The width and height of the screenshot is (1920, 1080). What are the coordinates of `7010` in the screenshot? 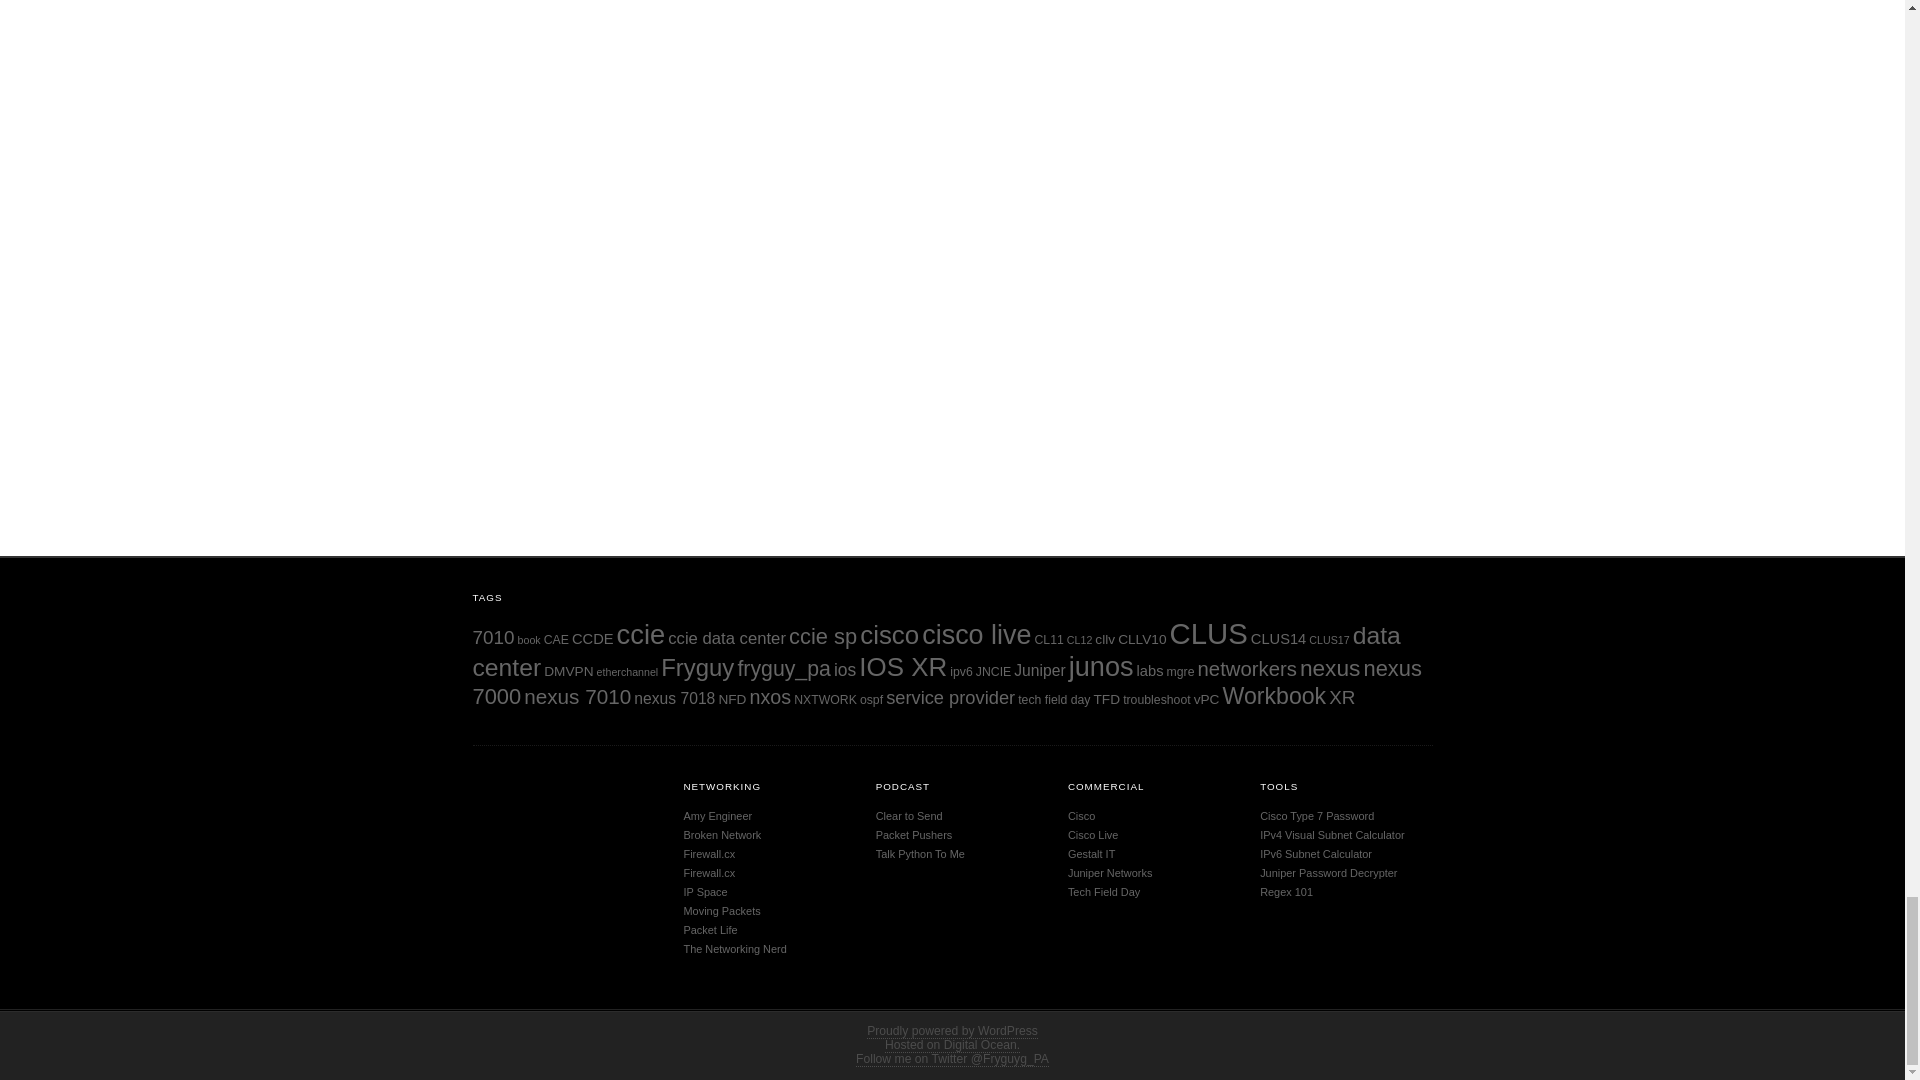 It's located at (493, 638).